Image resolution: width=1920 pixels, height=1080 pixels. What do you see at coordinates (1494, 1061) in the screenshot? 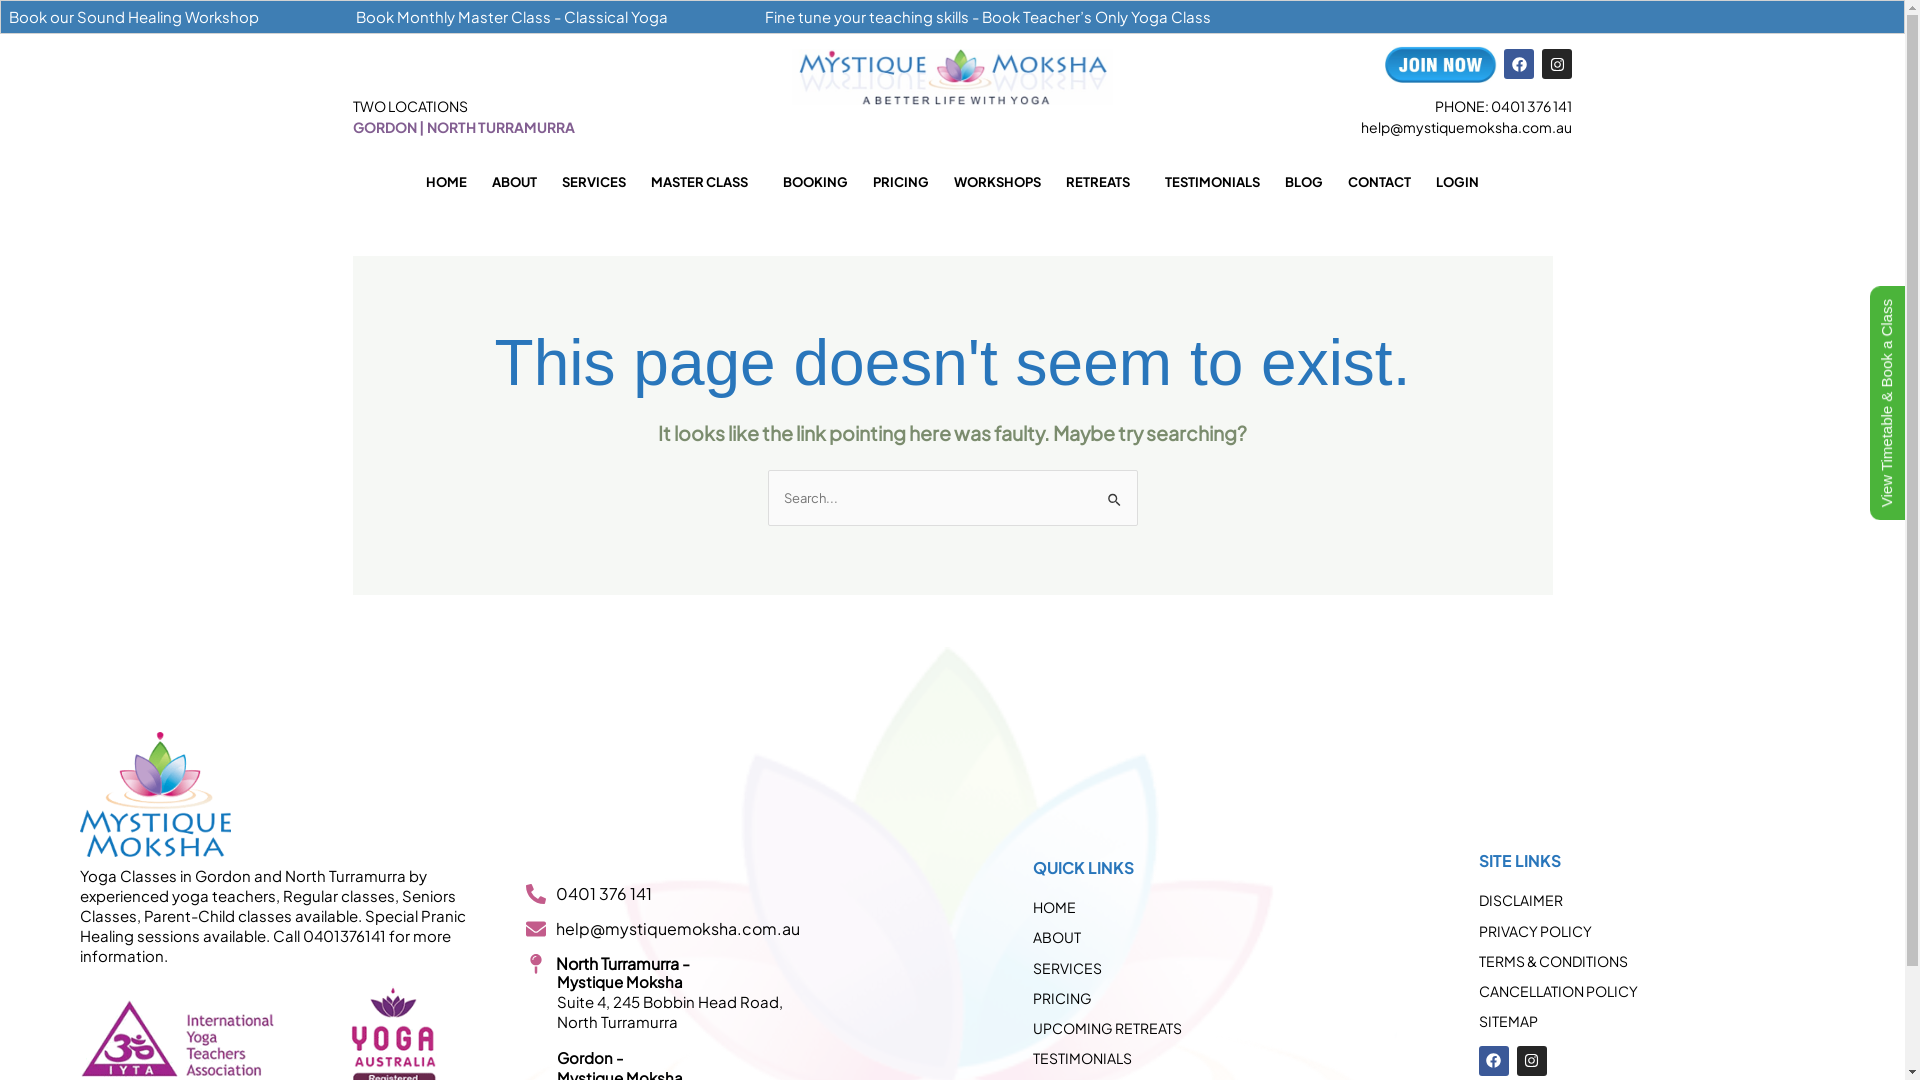
I see `Facebook` at bounding box center [1494, 1061].